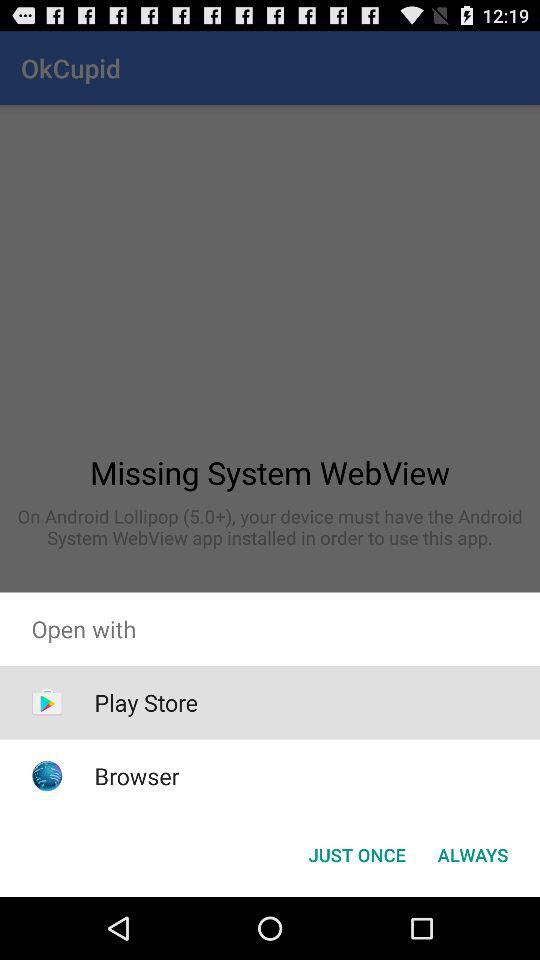 Image resolution: width=540 pixels, height=960 pixels. Describe the element at coordinates (146, 702) in the screenshot. I see `open app above browser` at that location.